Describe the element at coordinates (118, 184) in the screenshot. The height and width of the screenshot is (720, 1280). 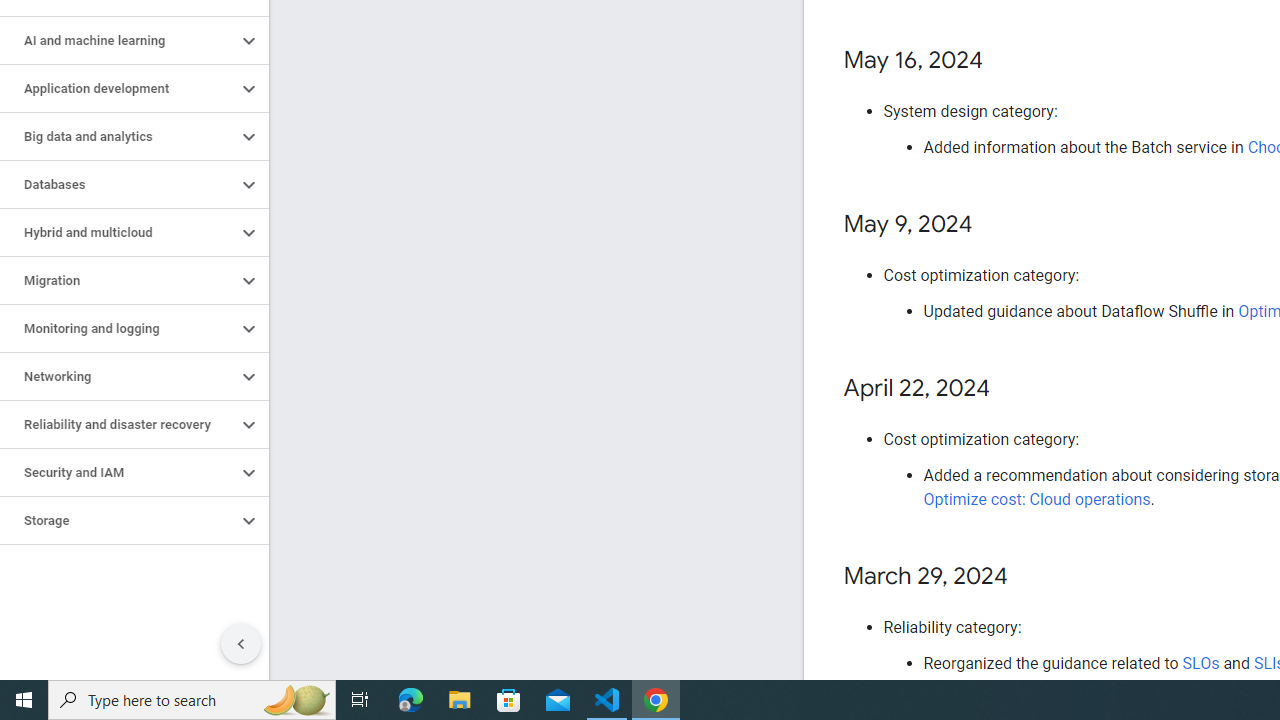
I see `Databases` at that location.